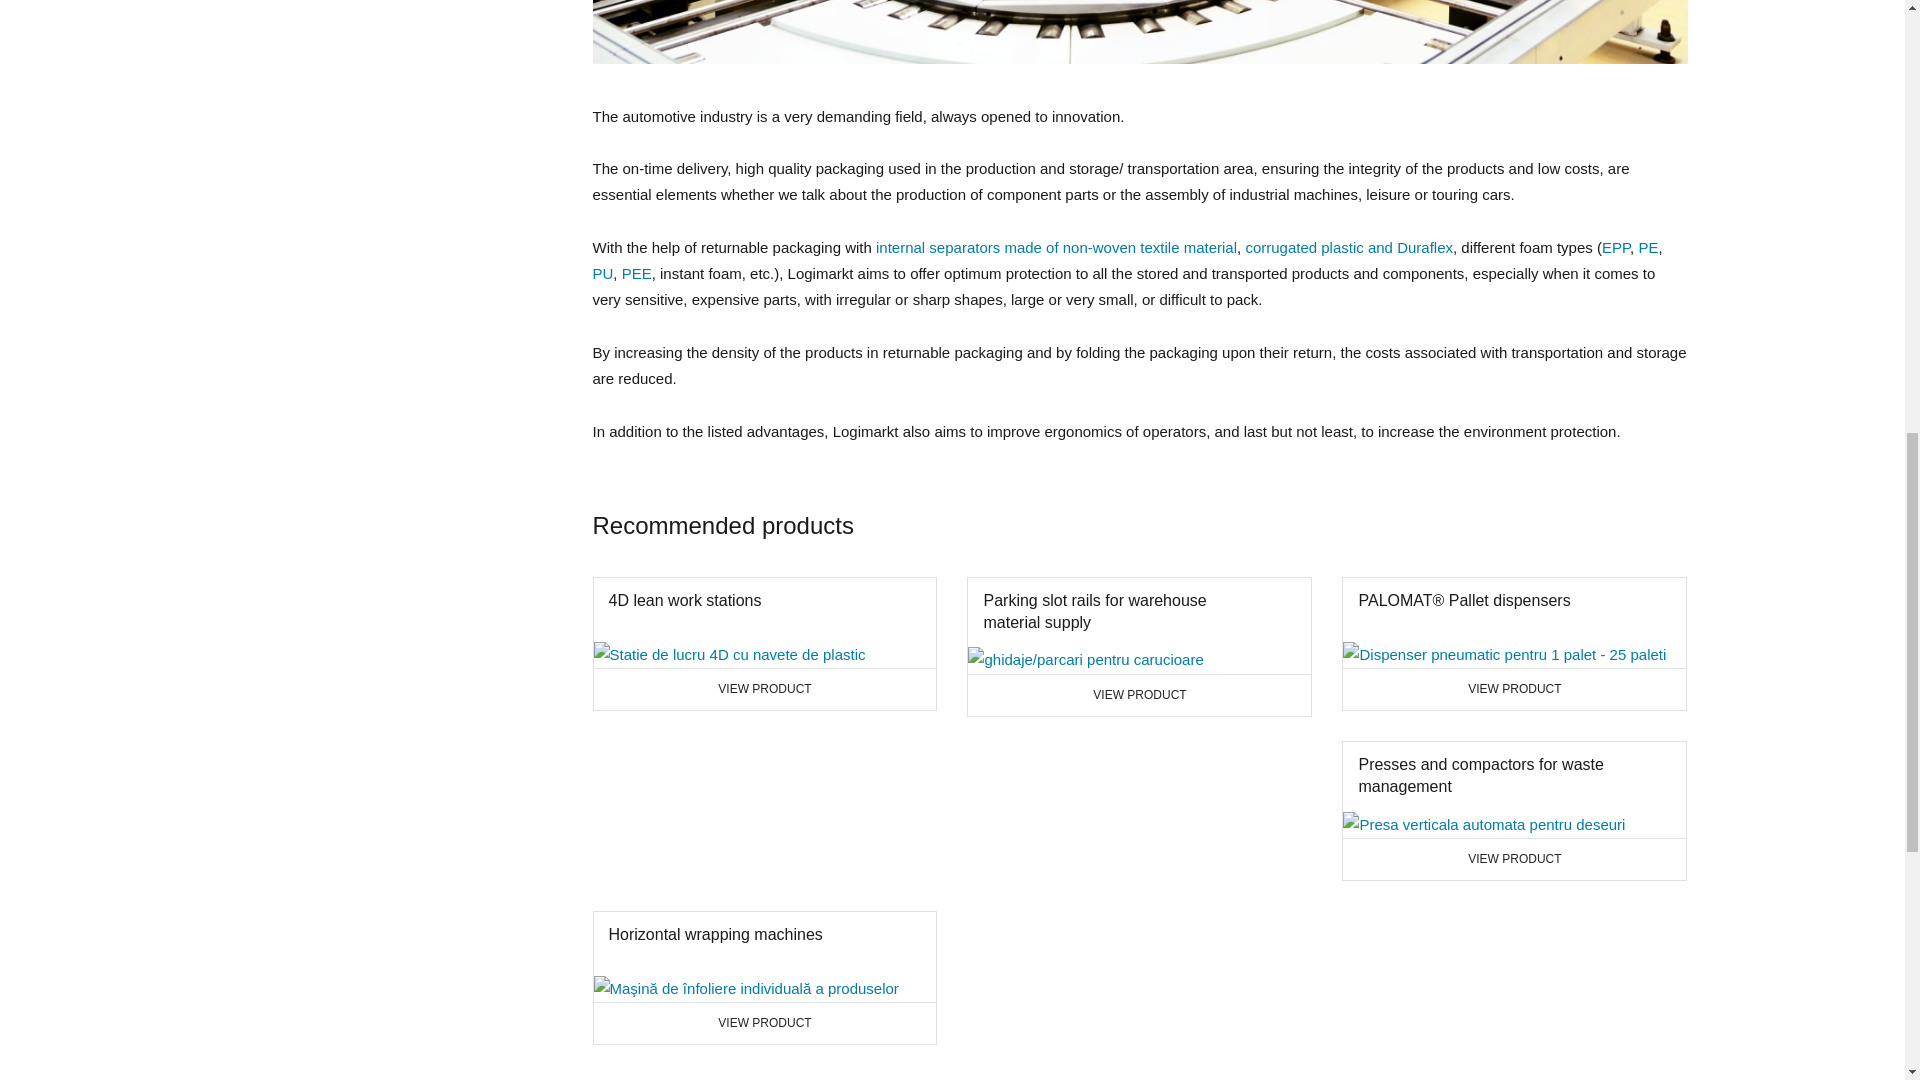 The height and width of the screenshot is (1080, 1920). Describe the element at coordinates (764, 758) in the screenshot. I see `PE` at that location.